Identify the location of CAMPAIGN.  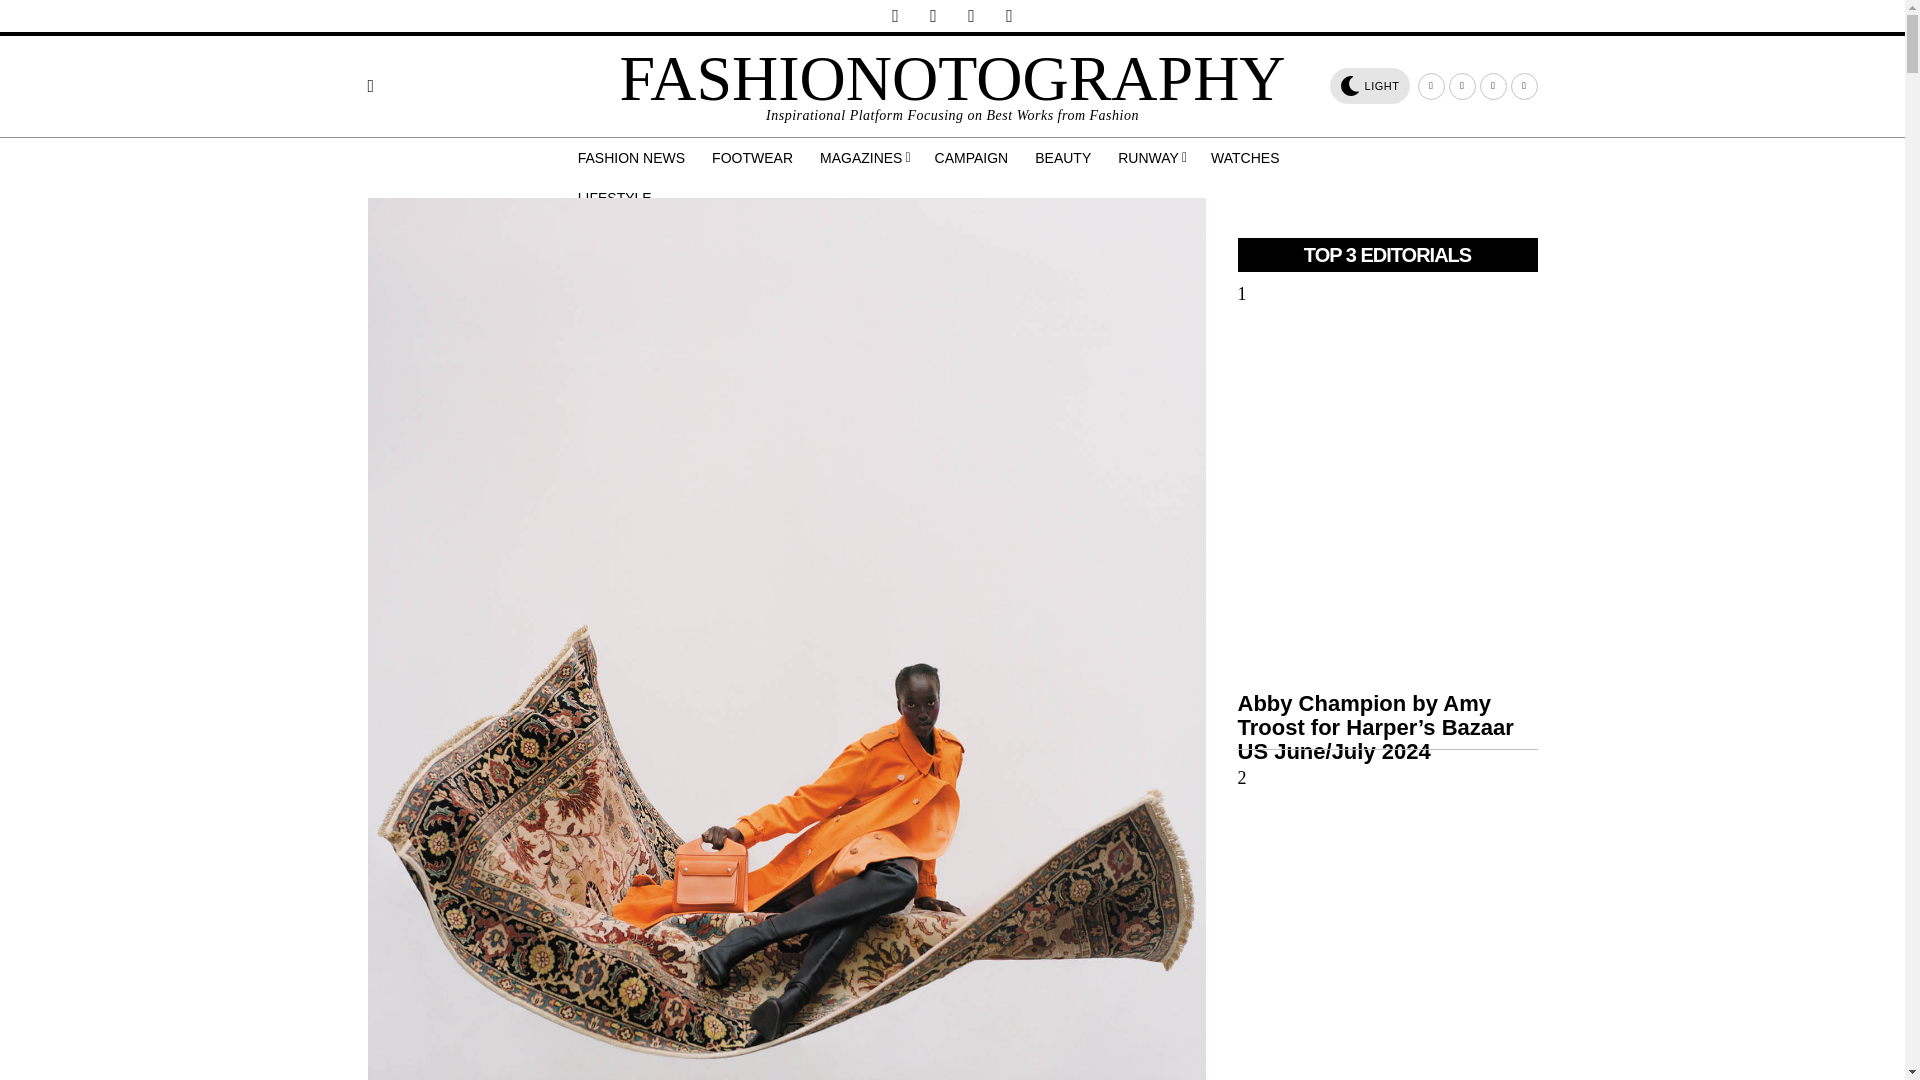
(973, 158).